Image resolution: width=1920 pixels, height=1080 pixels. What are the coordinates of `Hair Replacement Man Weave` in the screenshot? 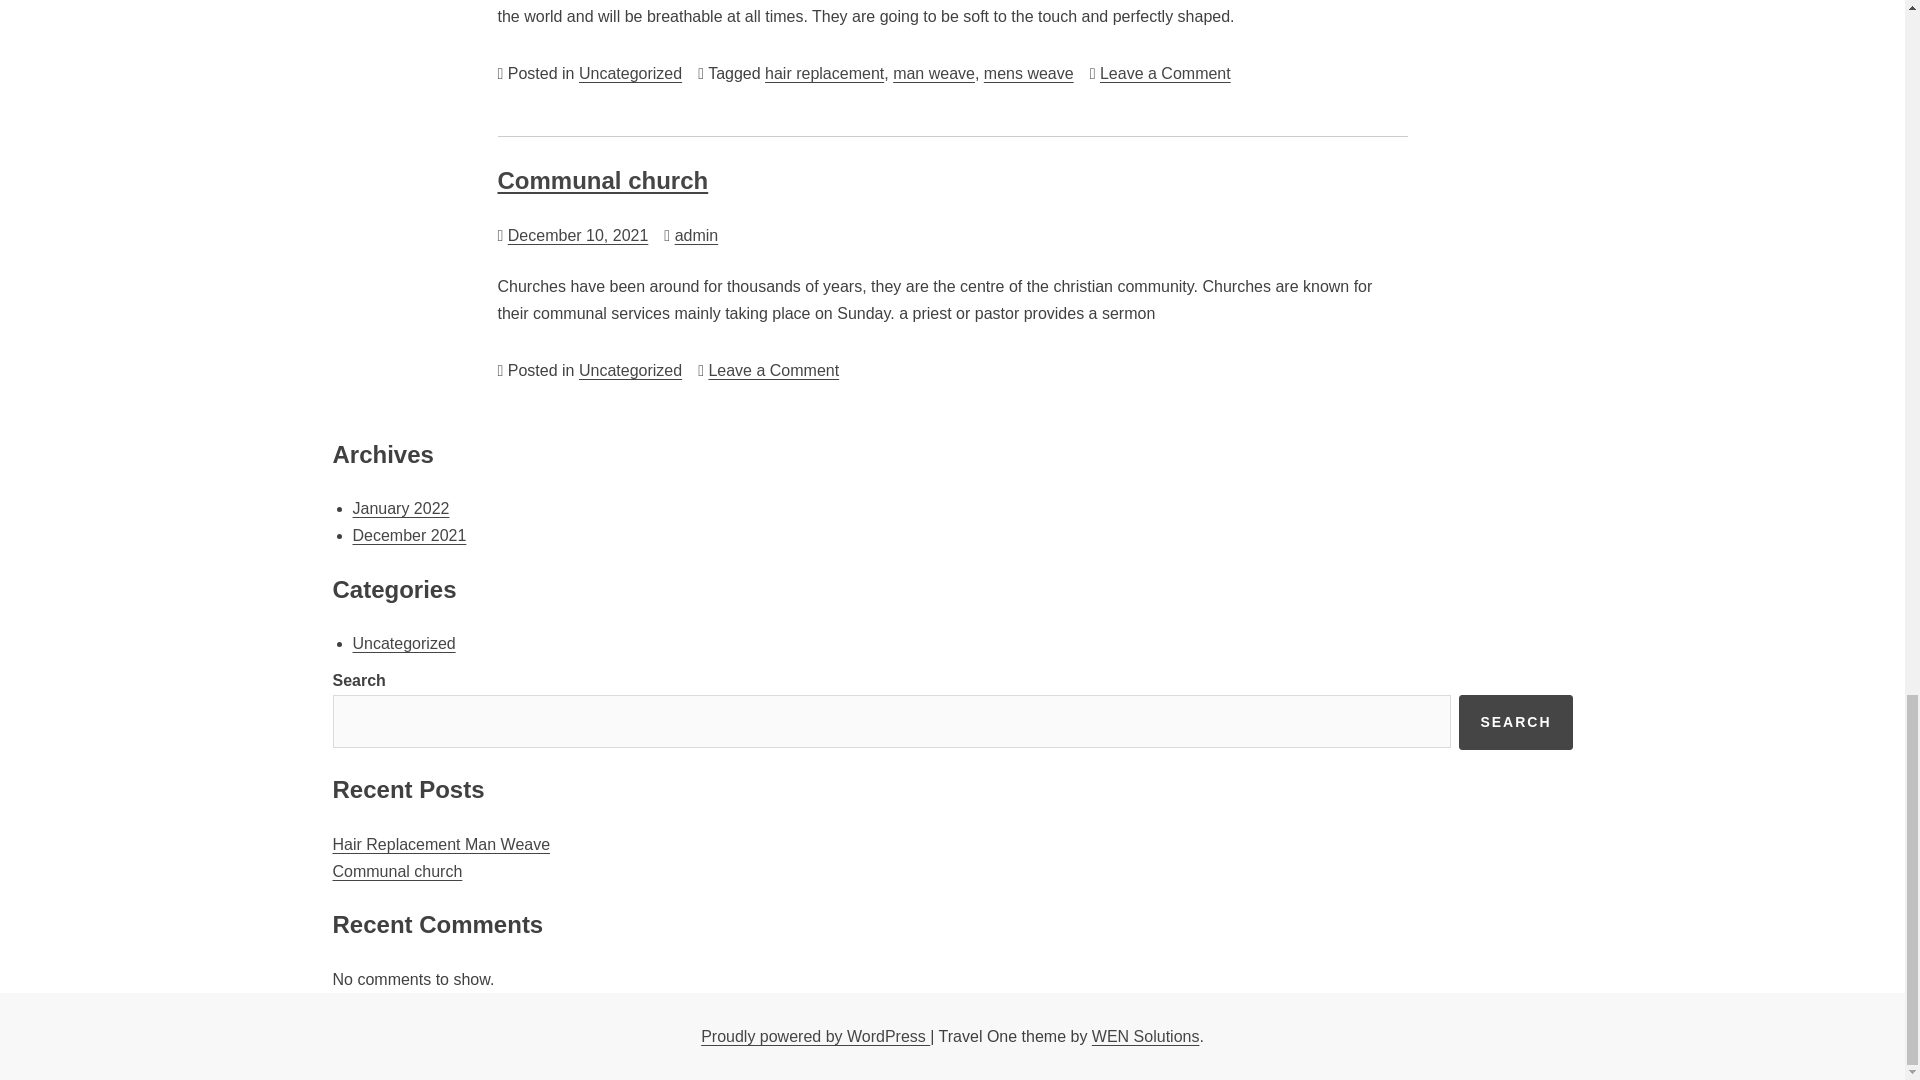 It's located at (440, 844).